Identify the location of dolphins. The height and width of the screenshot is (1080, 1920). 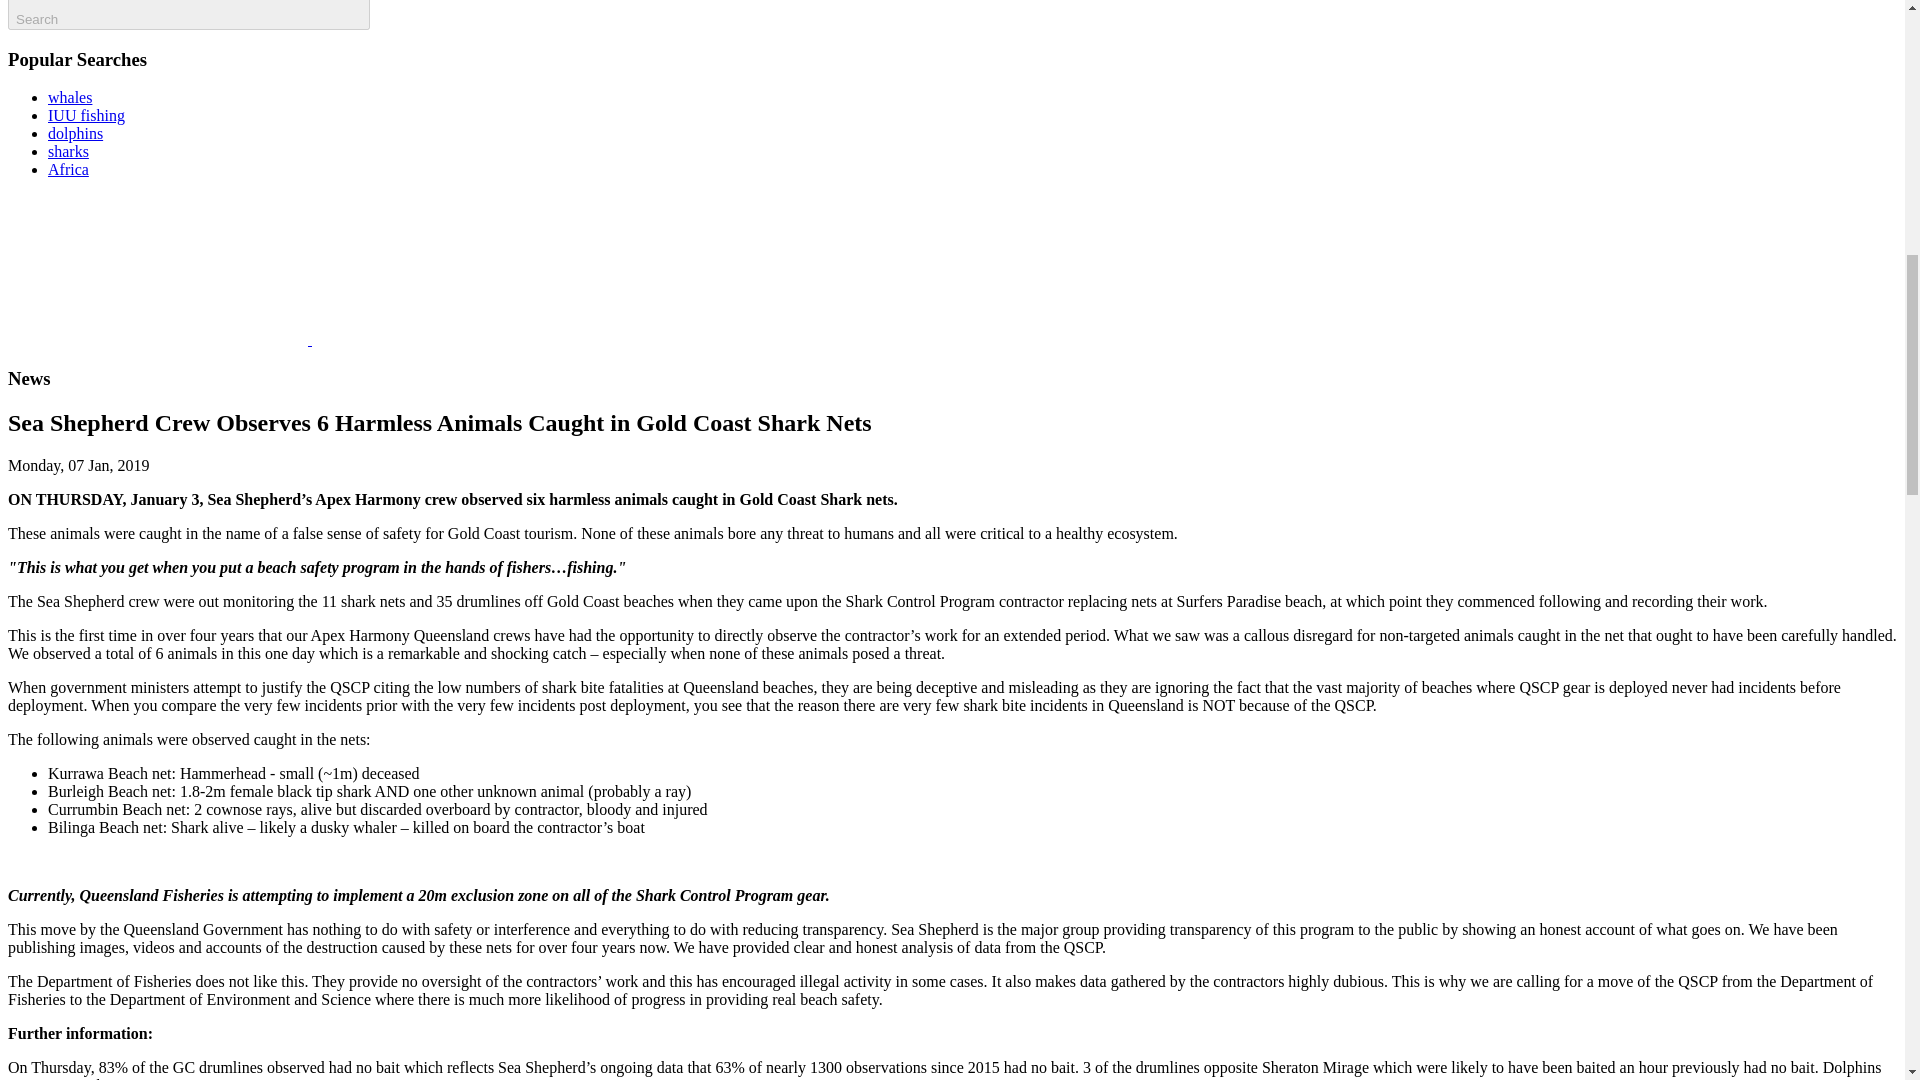
(76, 133).